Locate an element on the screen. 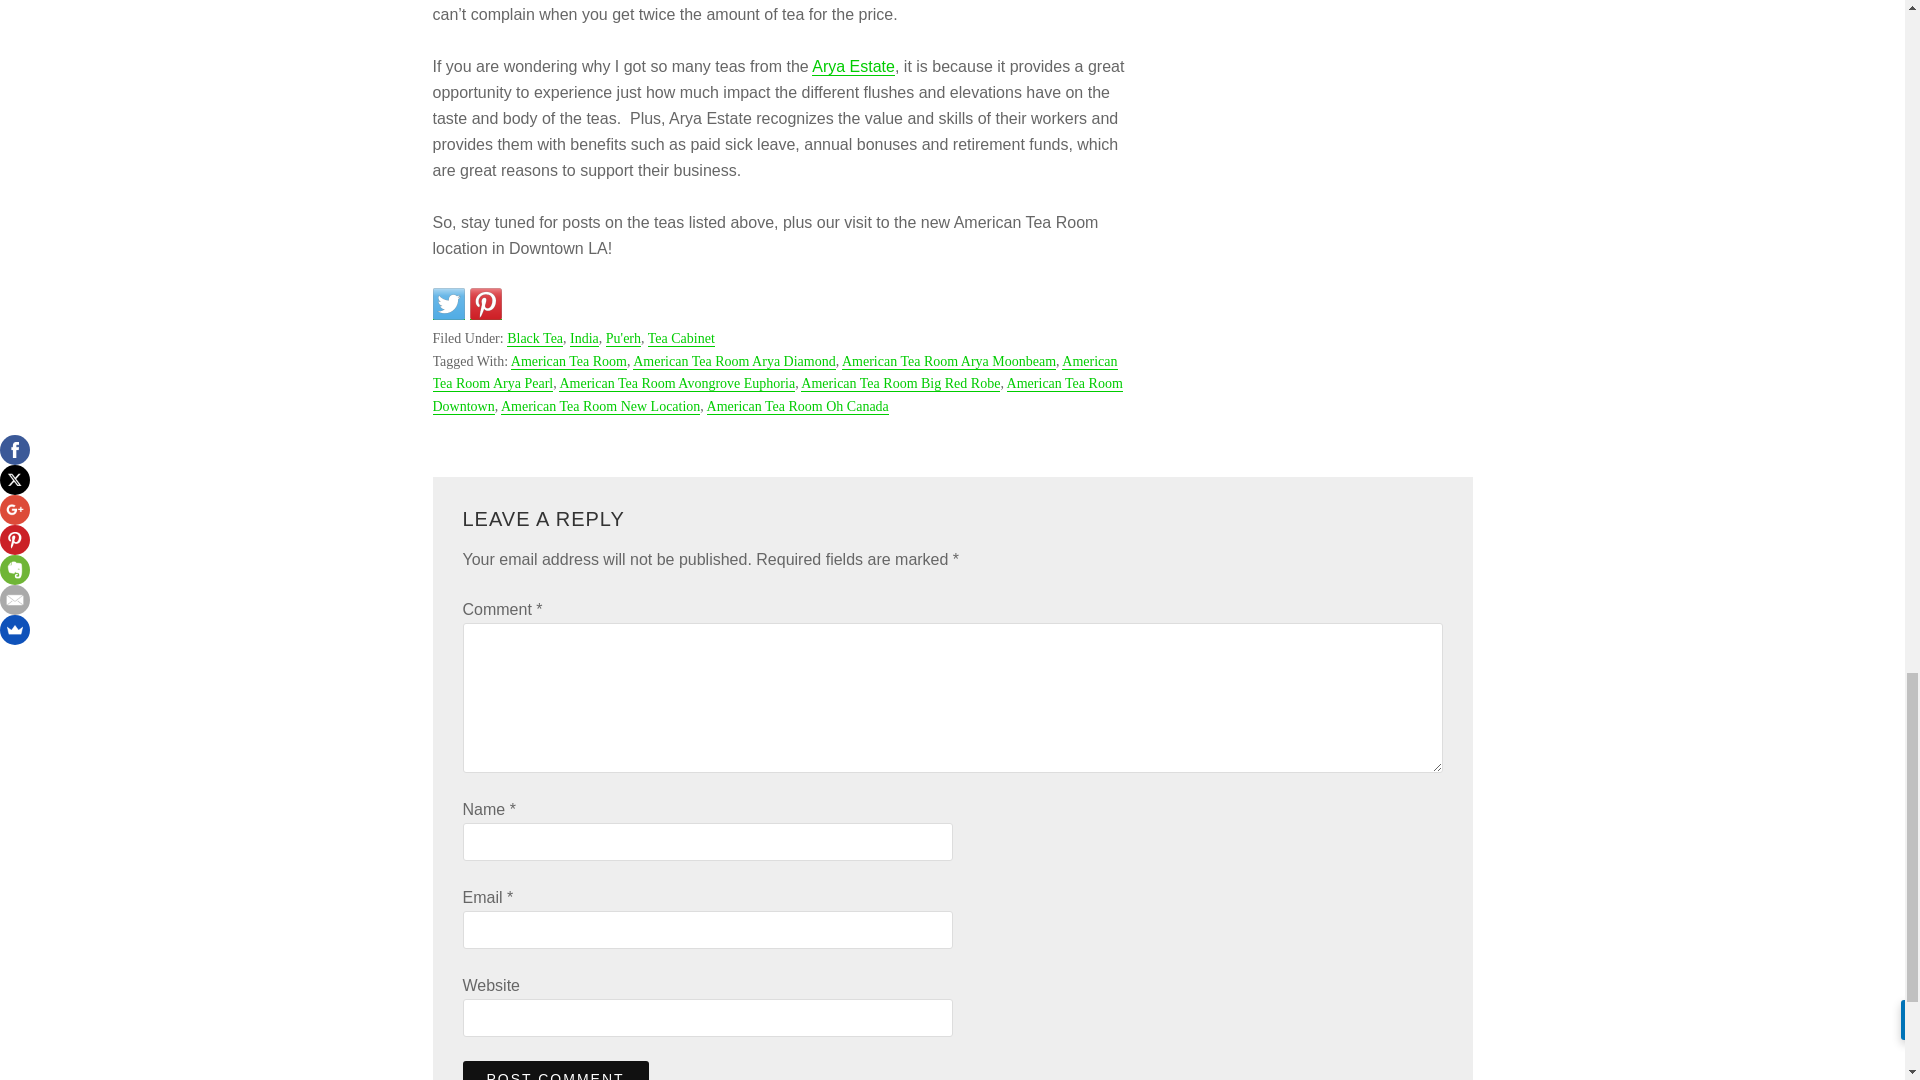  American Tea Room Arya Moonbeam is located at coordinates (949, 362).